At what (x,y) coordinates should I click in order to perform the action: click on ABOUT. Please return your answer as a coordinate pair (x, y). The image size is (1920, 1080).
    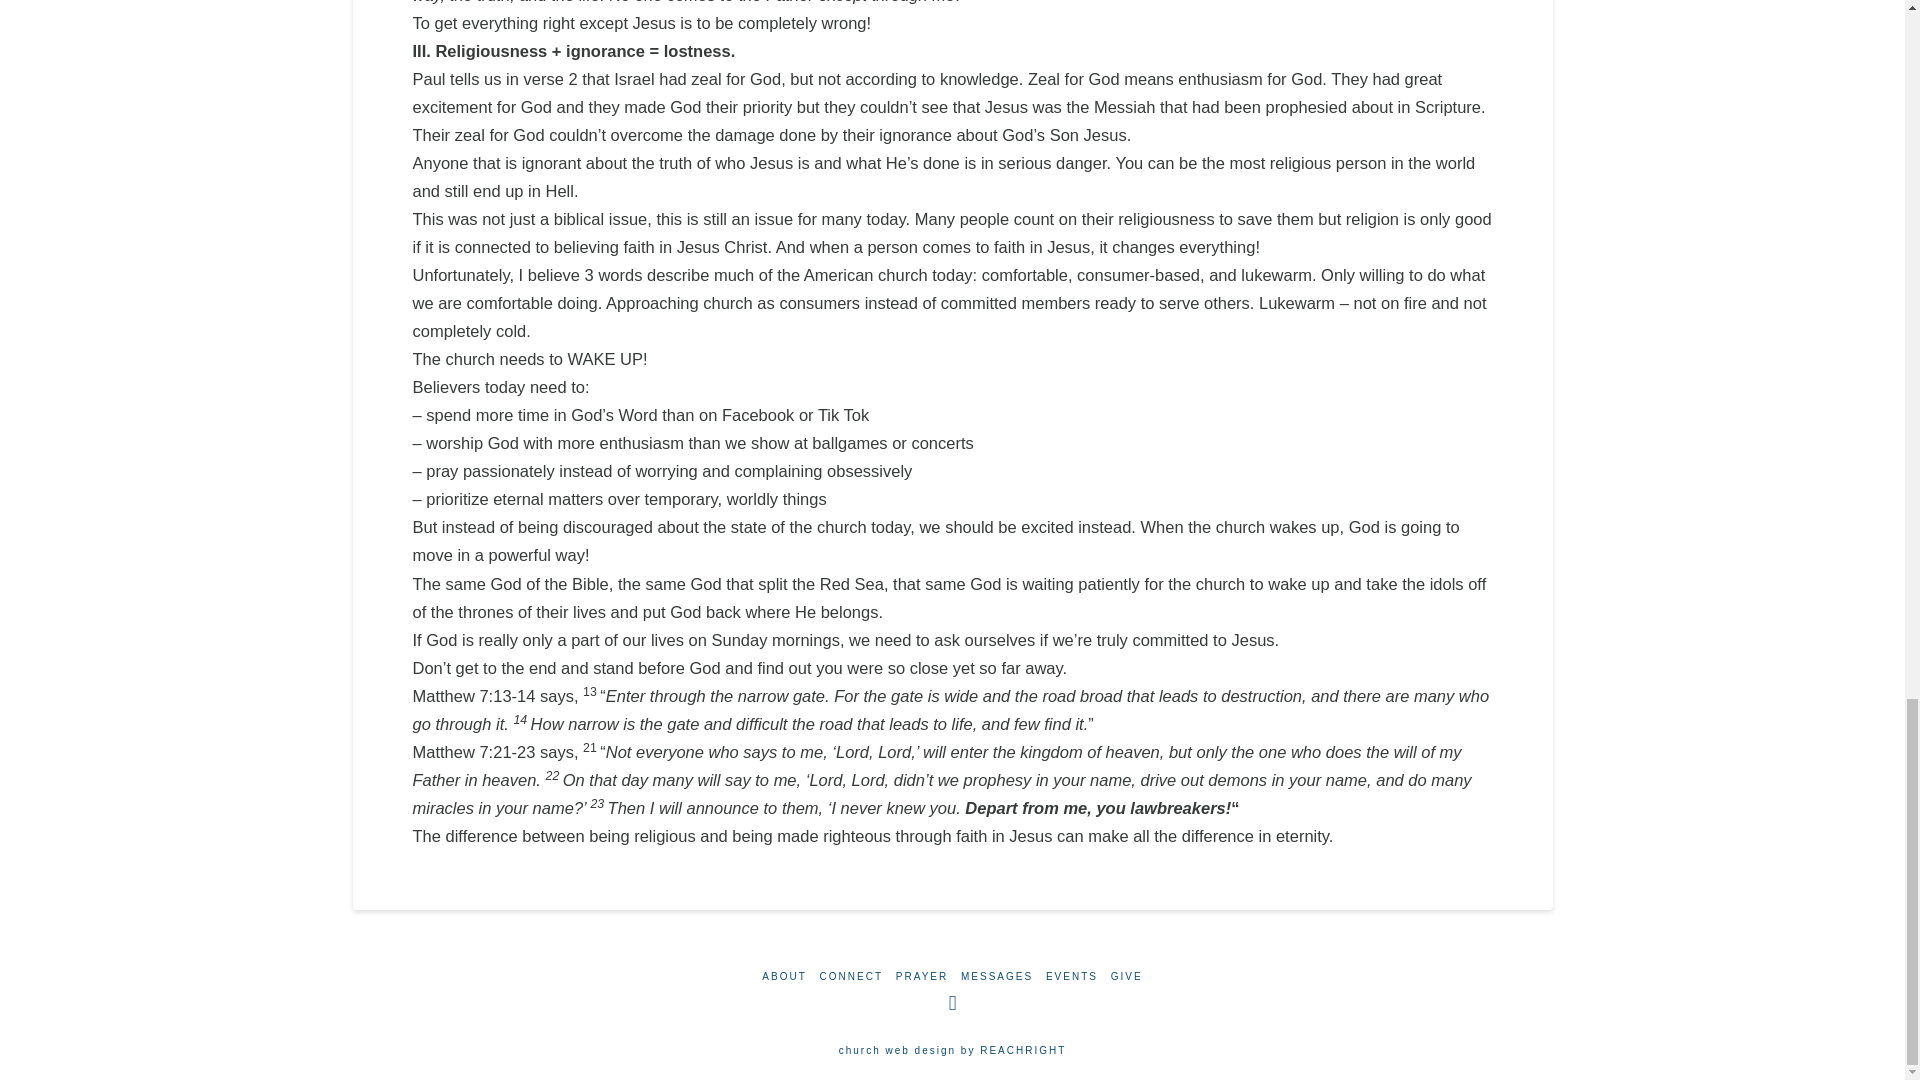
    Looking at the image, I should click on (784, 976).